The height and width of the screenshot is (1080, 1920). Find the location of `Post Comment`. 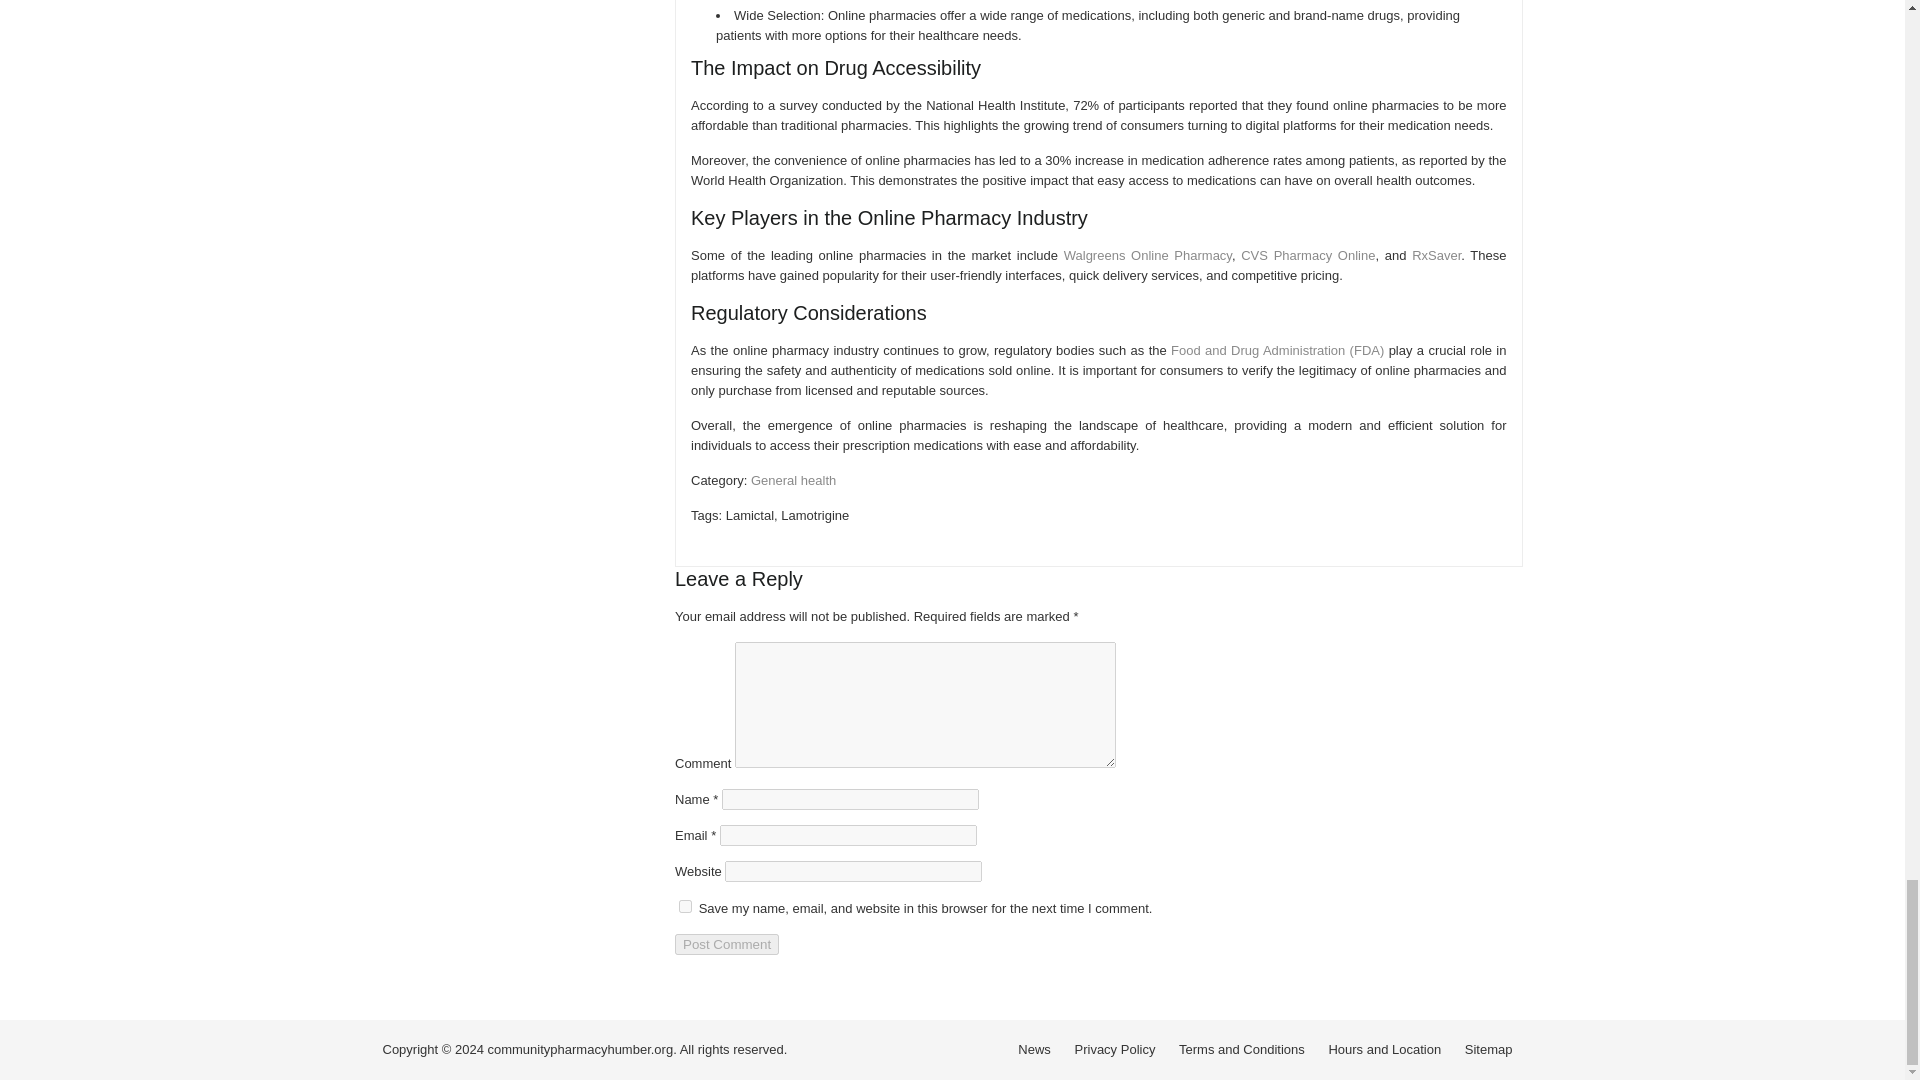

Post Comment is located at coordinates (727, 944).